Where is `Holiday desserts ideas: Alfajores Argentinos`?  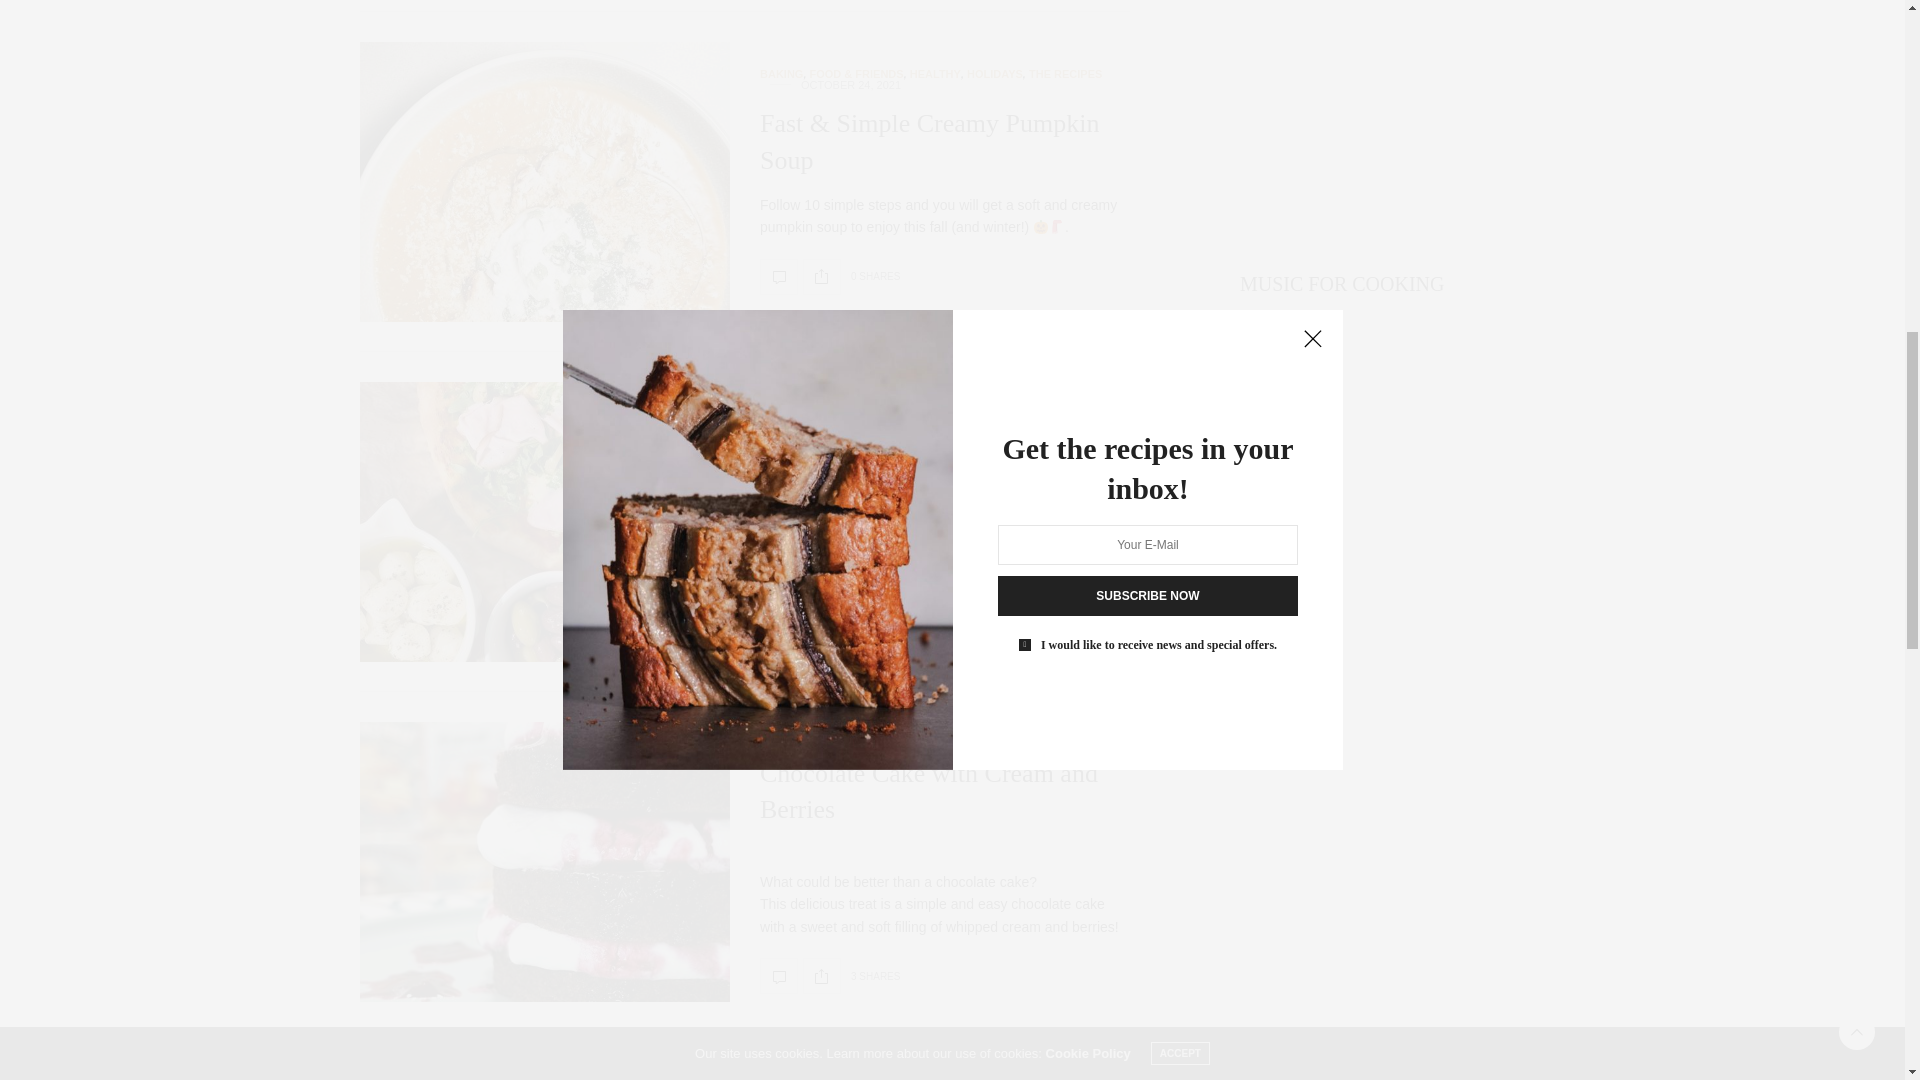 Holiday desserts ideas: Alfajores Argentinos is located at coordinates (544, 1070).